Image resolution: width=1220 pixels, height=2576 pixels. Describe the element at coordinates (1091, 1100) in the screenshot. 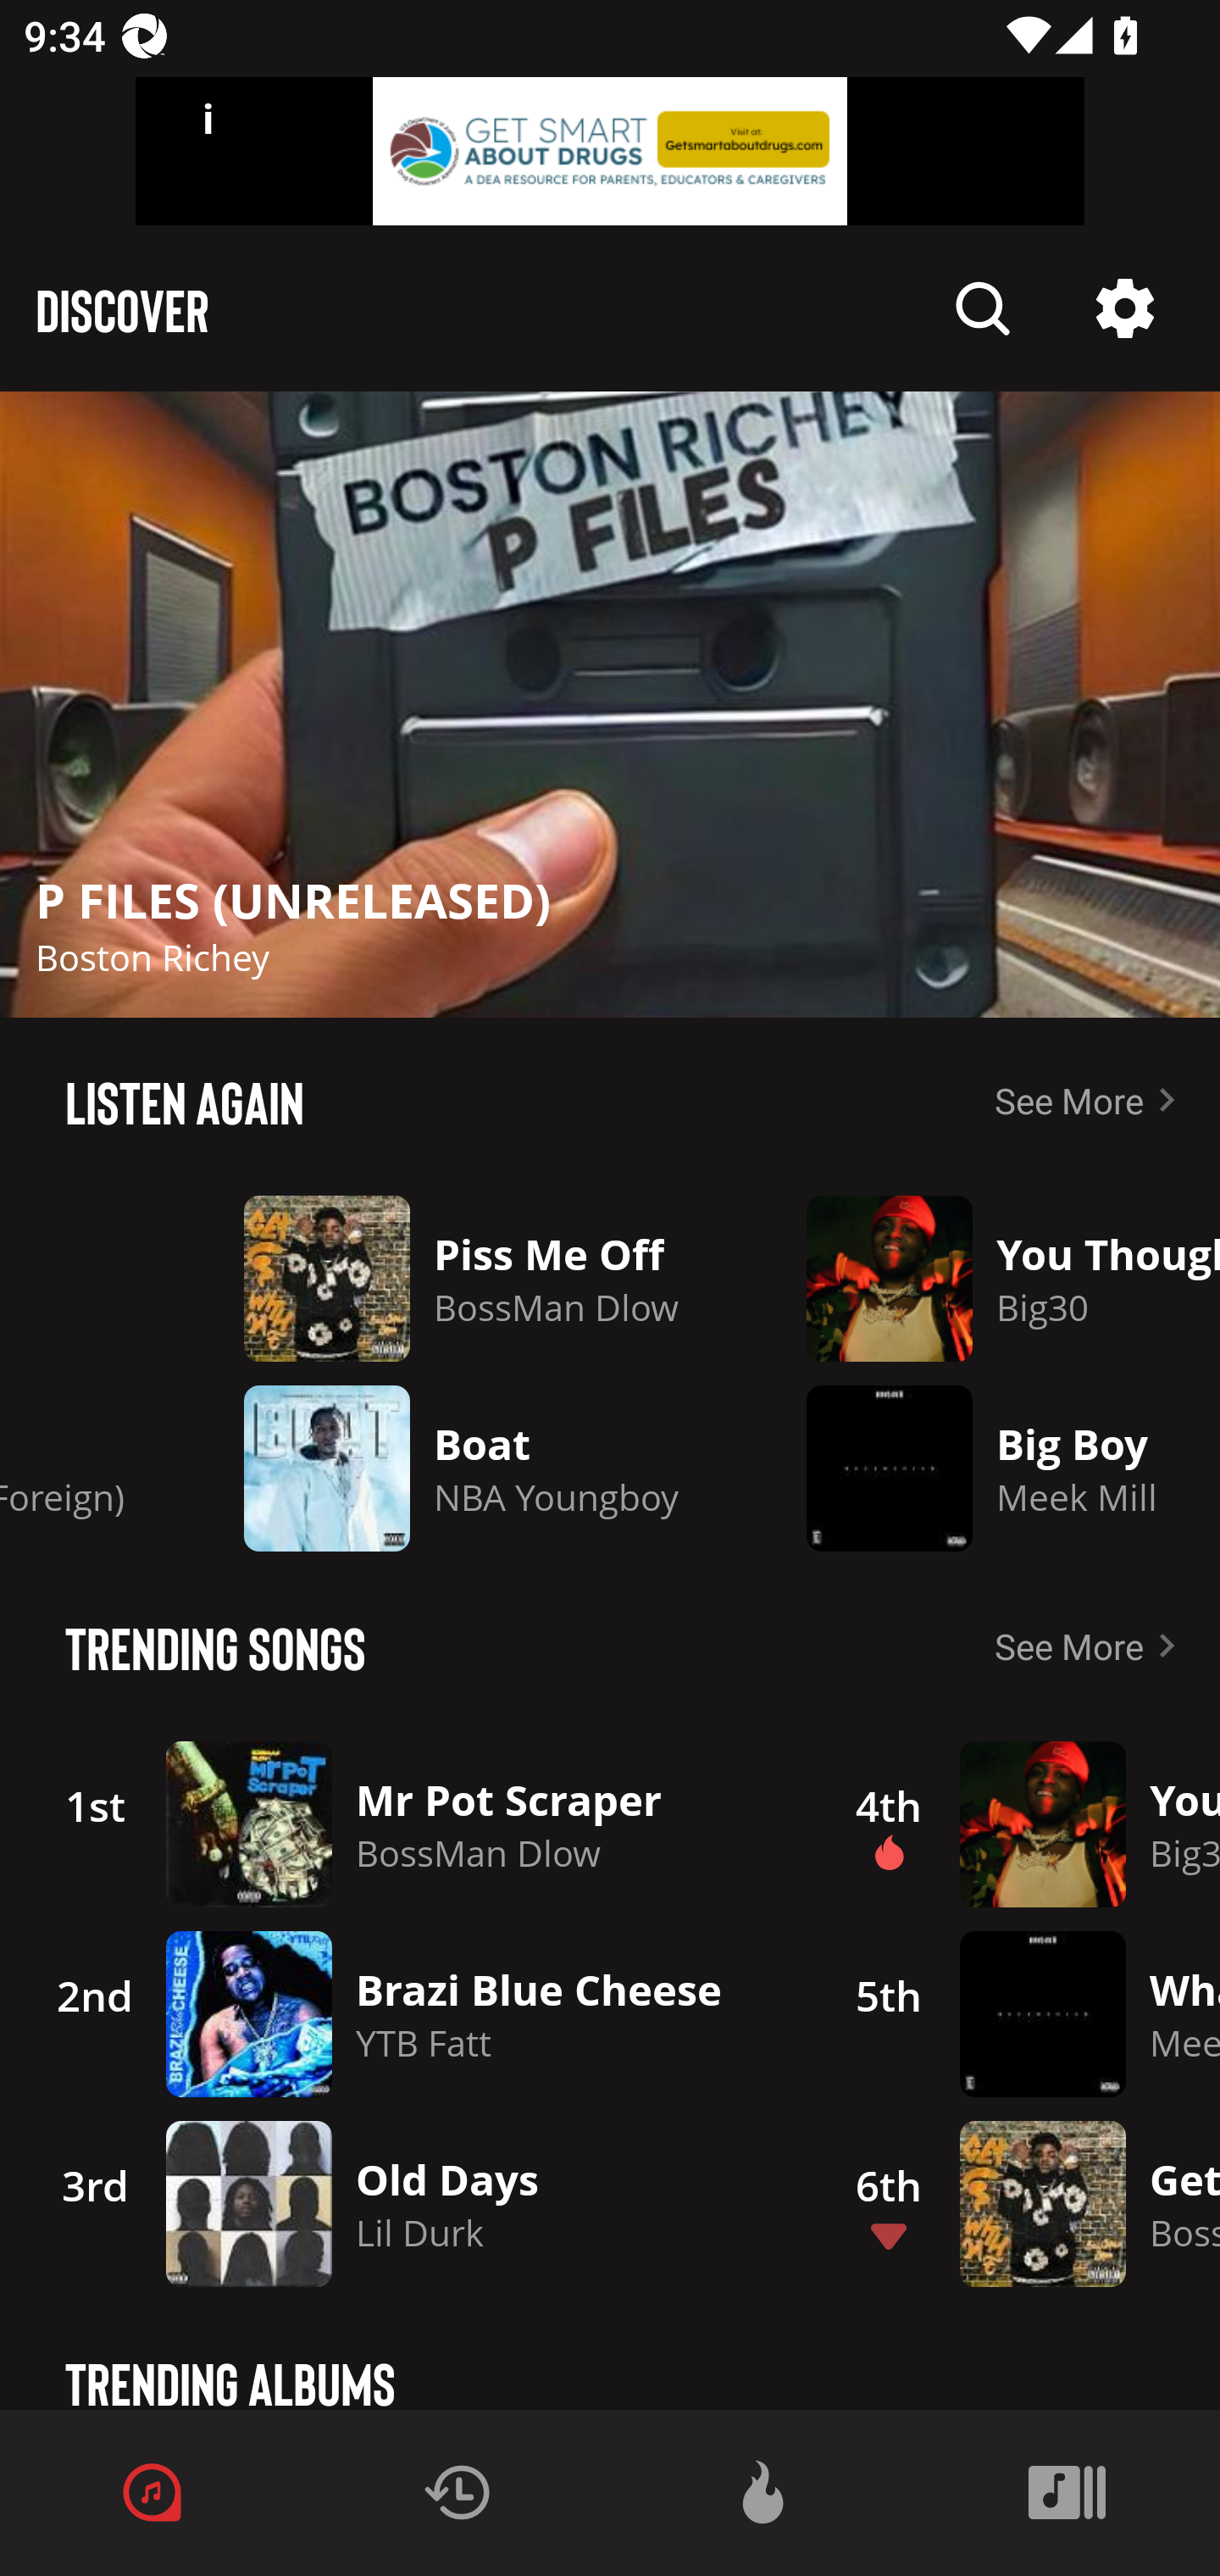

I see `See More` at that location.